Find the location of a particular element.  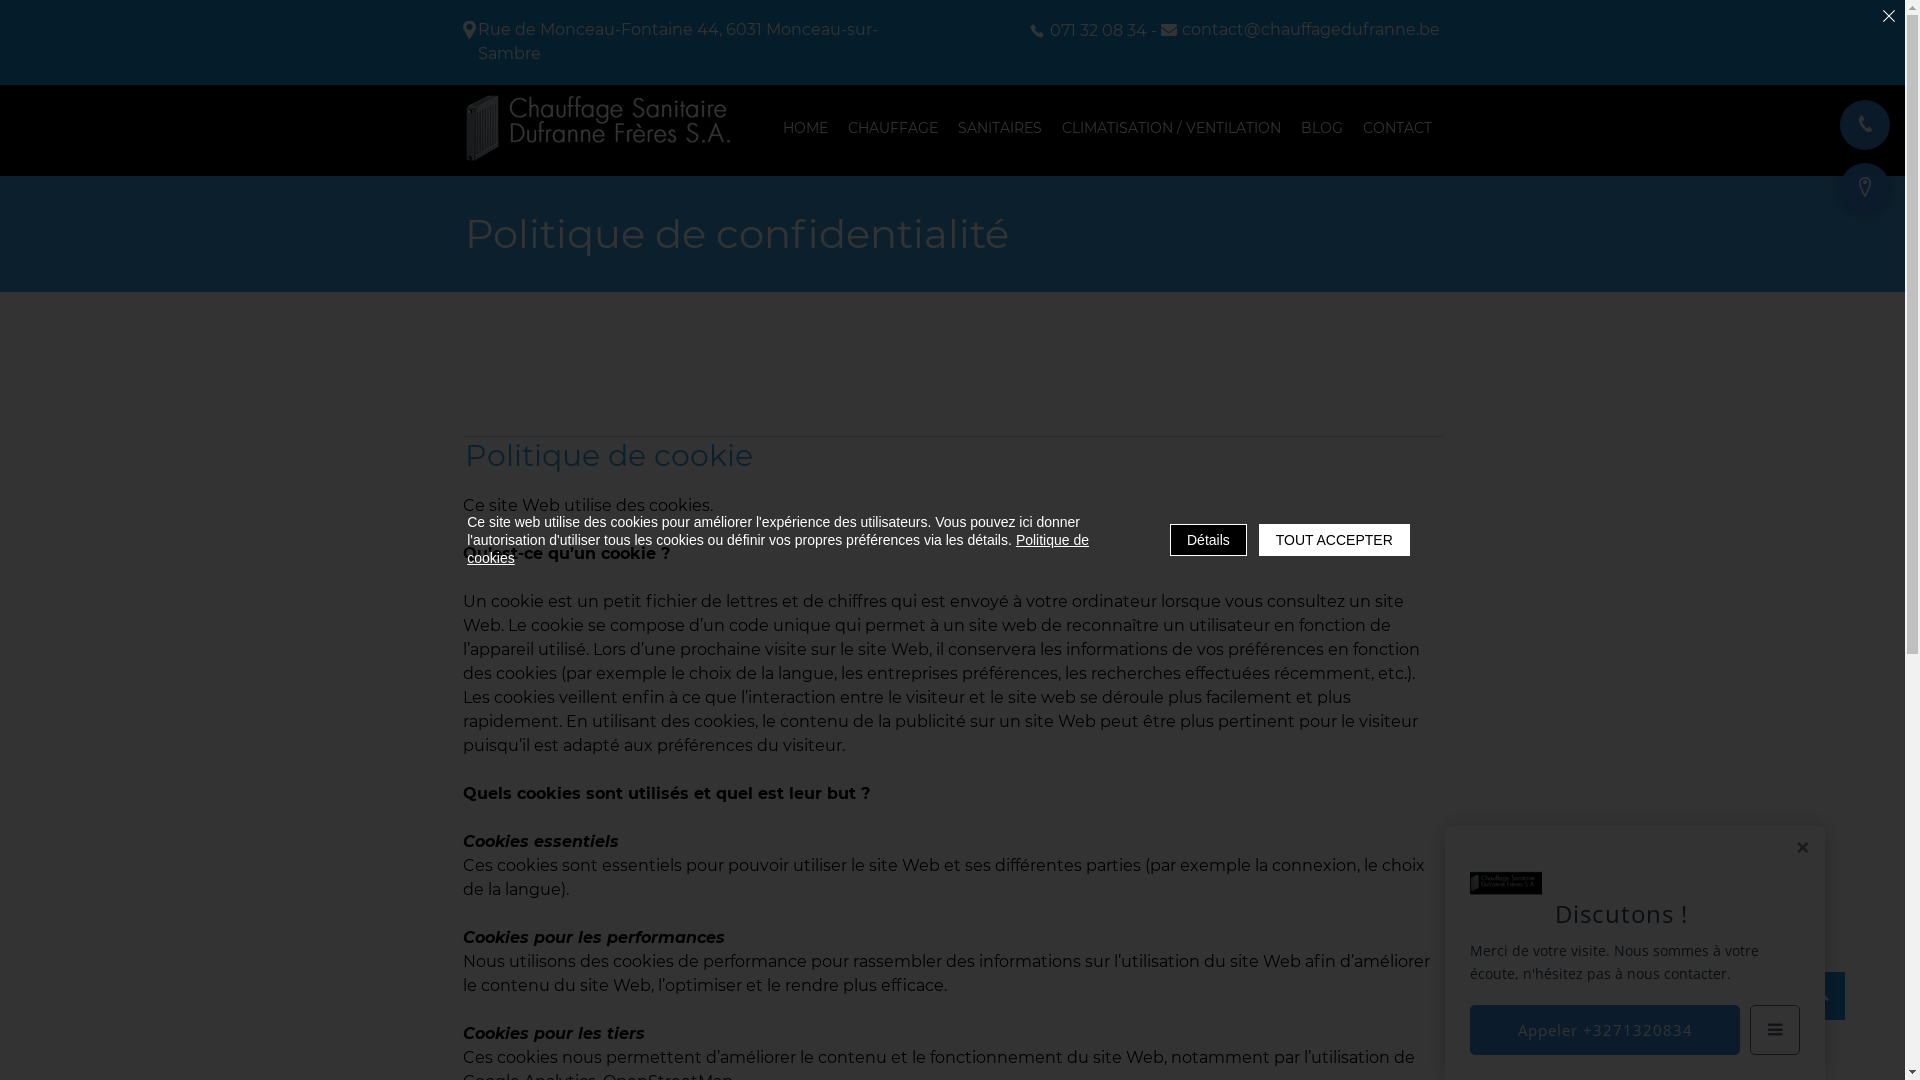

contact@chauffagedufranne.be is located at coordinates (1300, 30).